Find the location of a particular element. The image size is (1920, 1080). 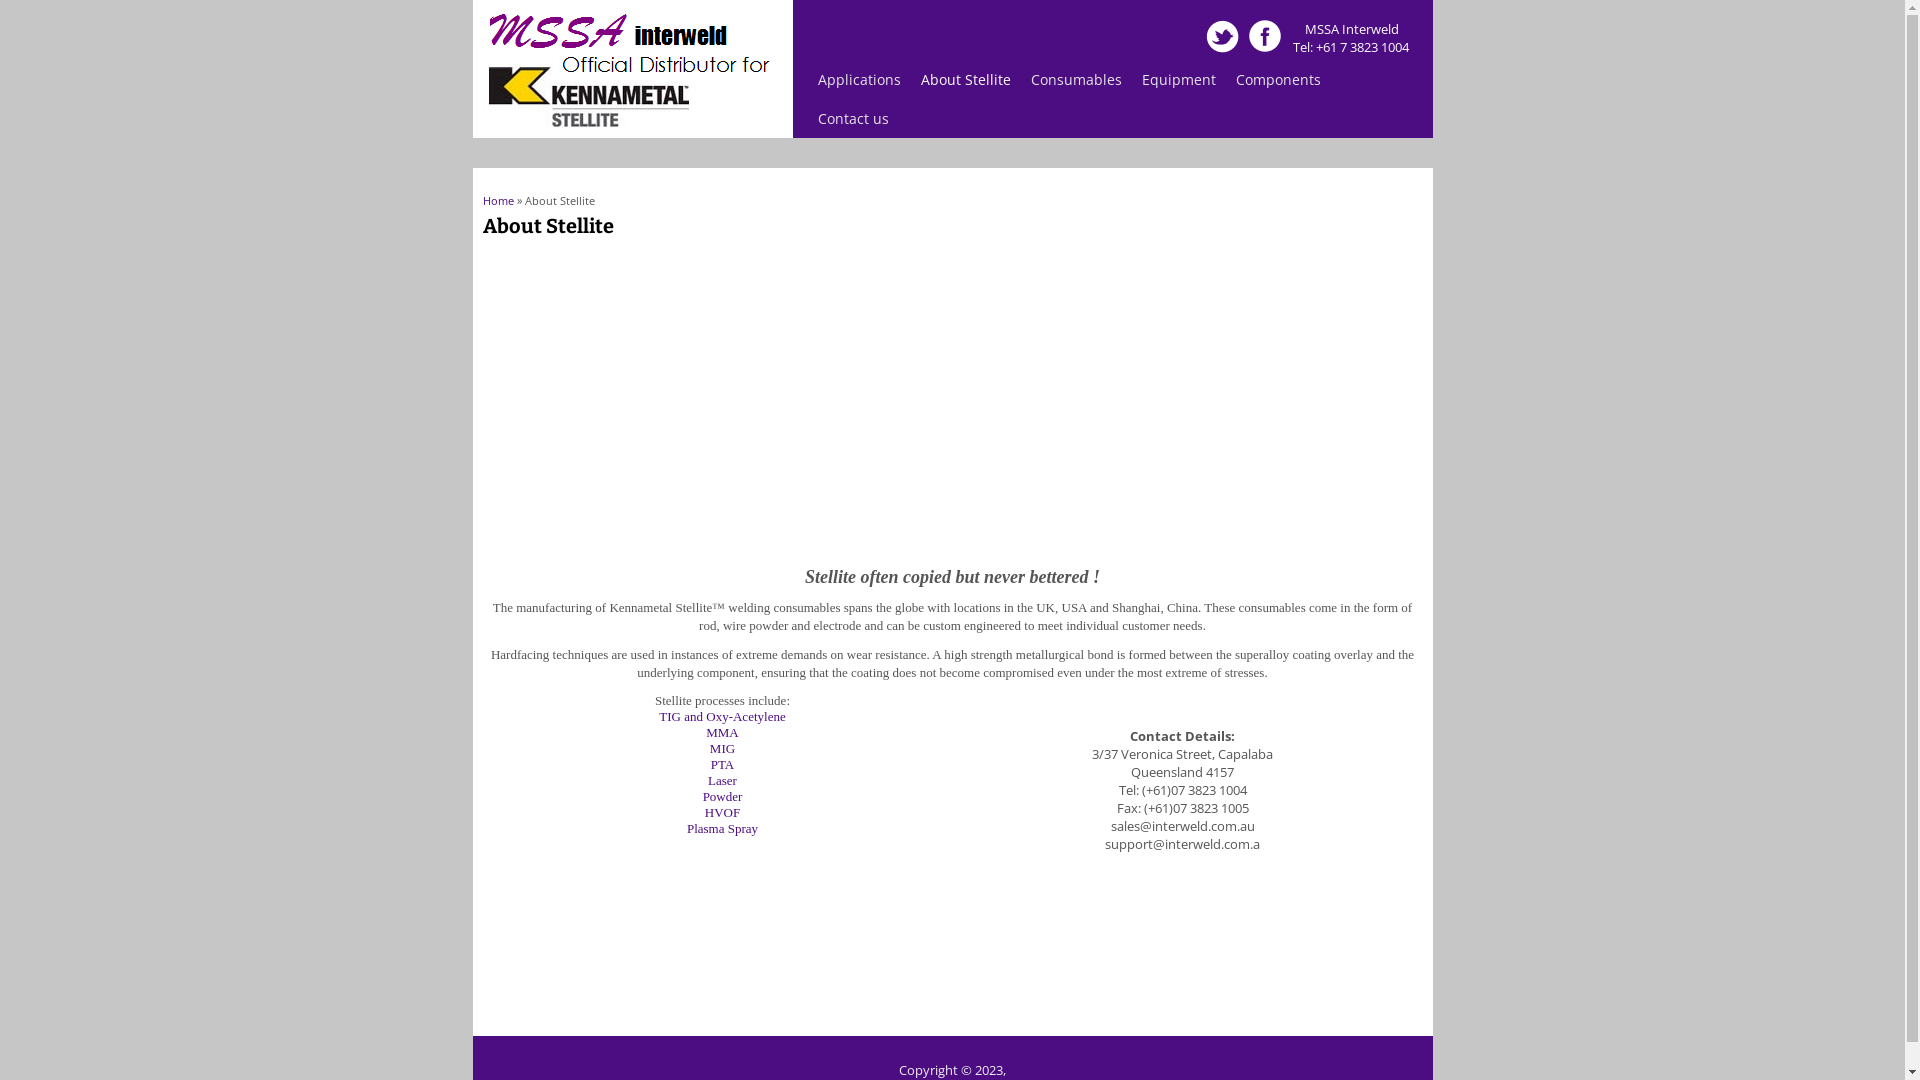

Components is located at coordinates (1278, 80).